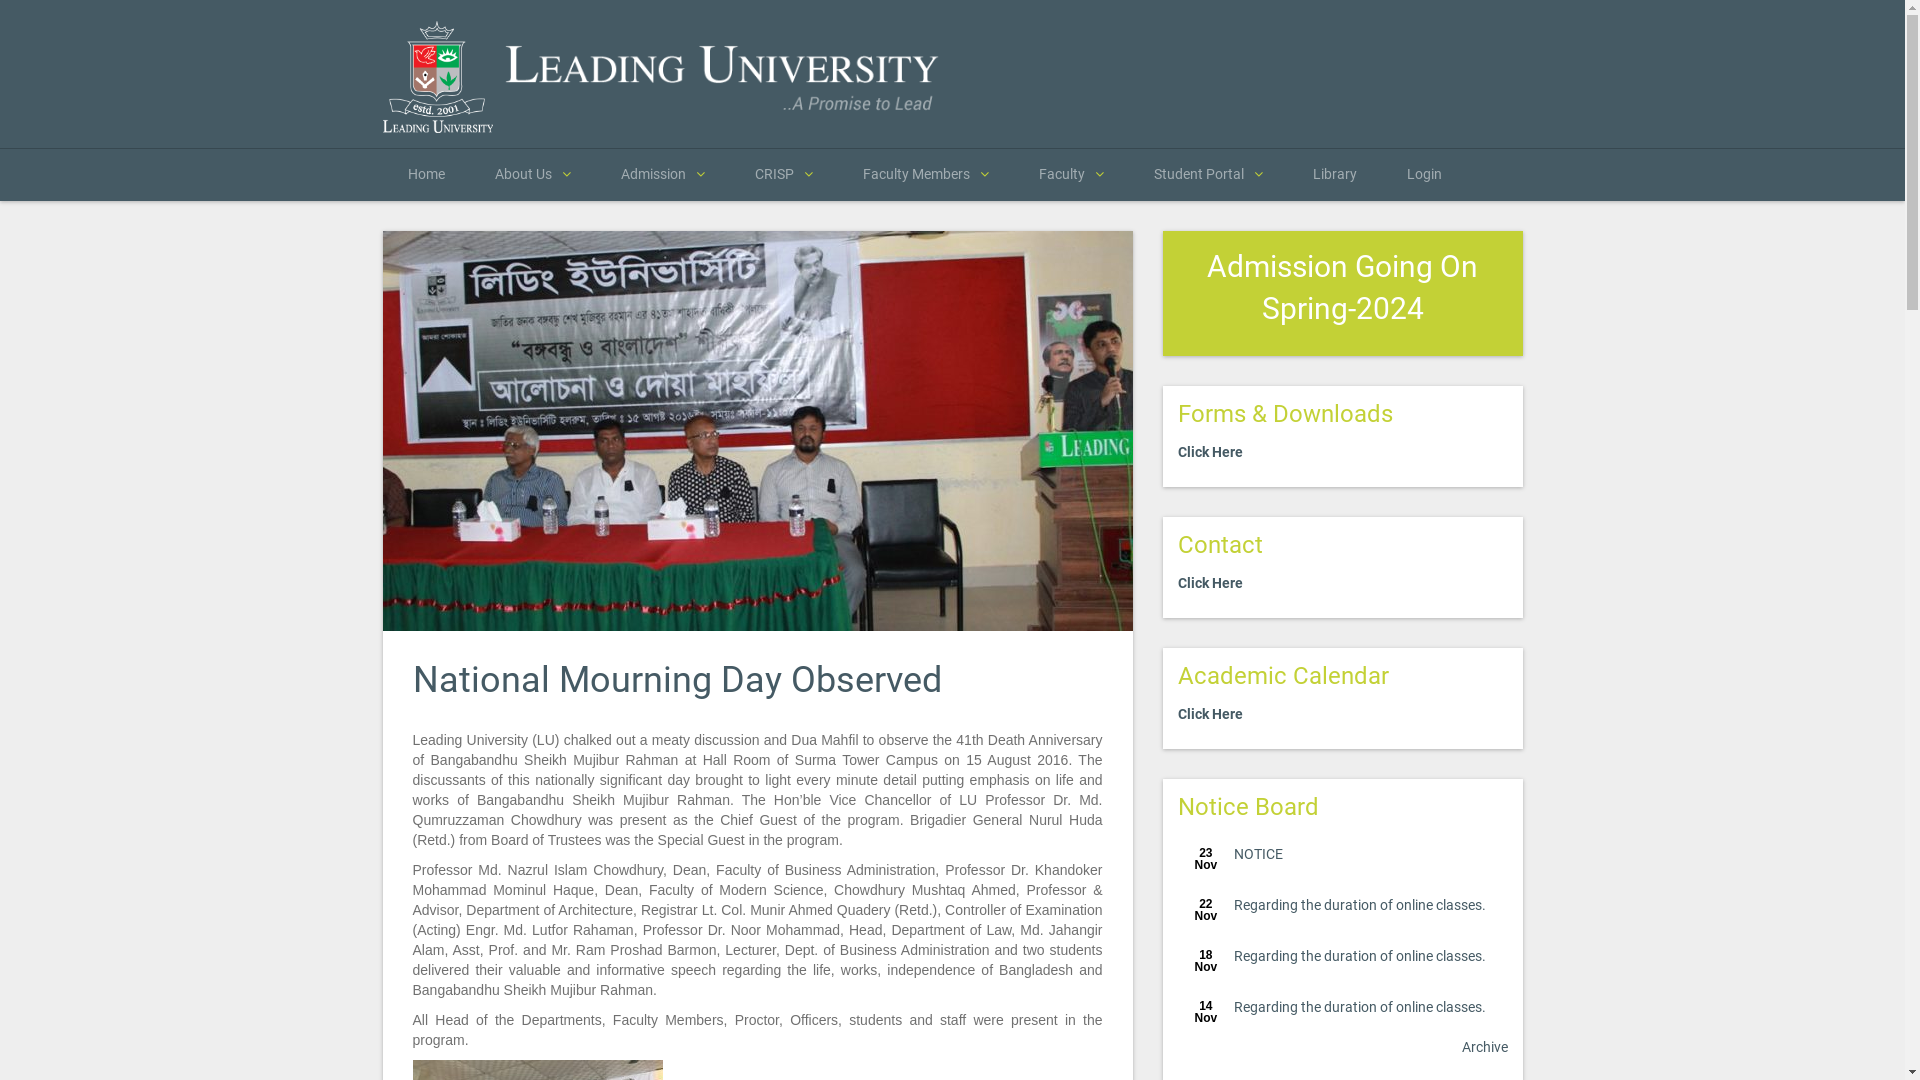 This screenshot has height=1080, width=1920. What do you see at coordinates (1335, 174) in the screenshot?
I see `Library` at bounding box center [1335, 174].